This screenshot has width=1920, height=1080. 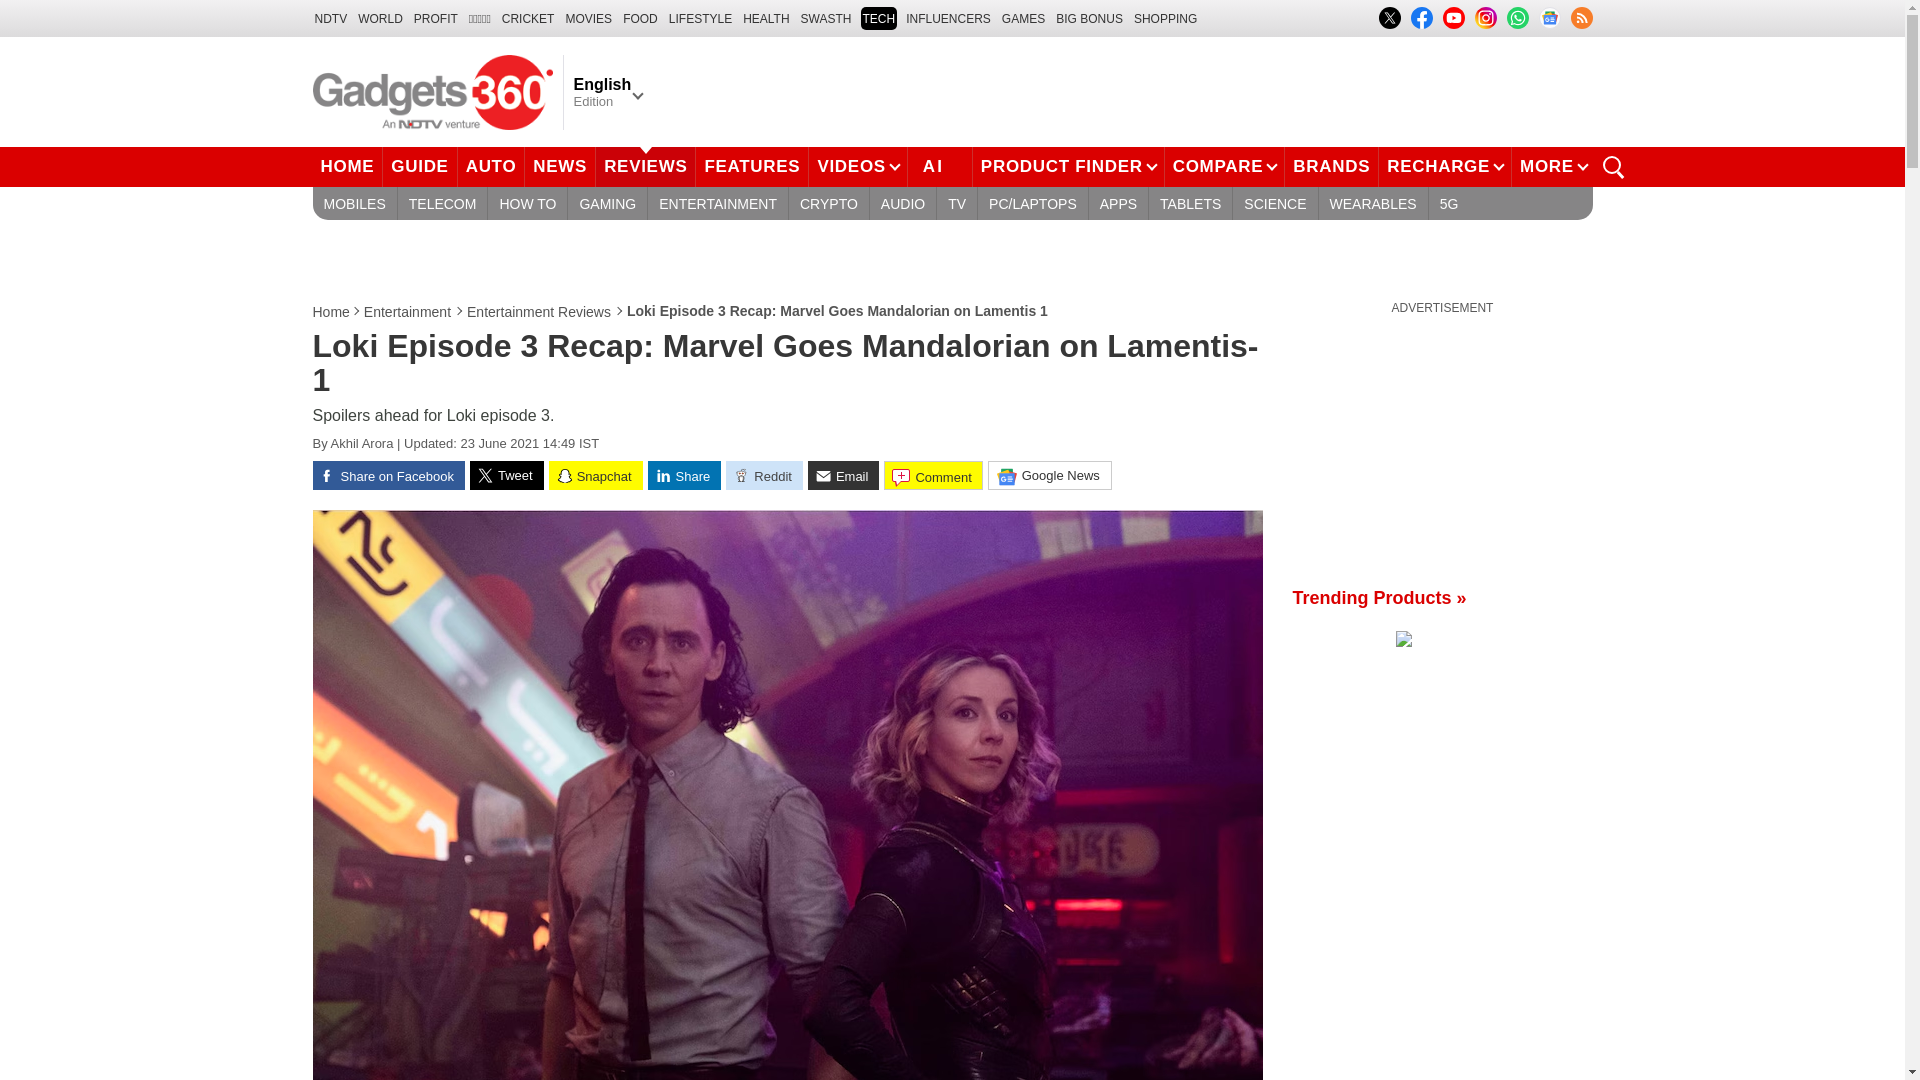 I want to click on NDTV, so click(x=330, y=18).